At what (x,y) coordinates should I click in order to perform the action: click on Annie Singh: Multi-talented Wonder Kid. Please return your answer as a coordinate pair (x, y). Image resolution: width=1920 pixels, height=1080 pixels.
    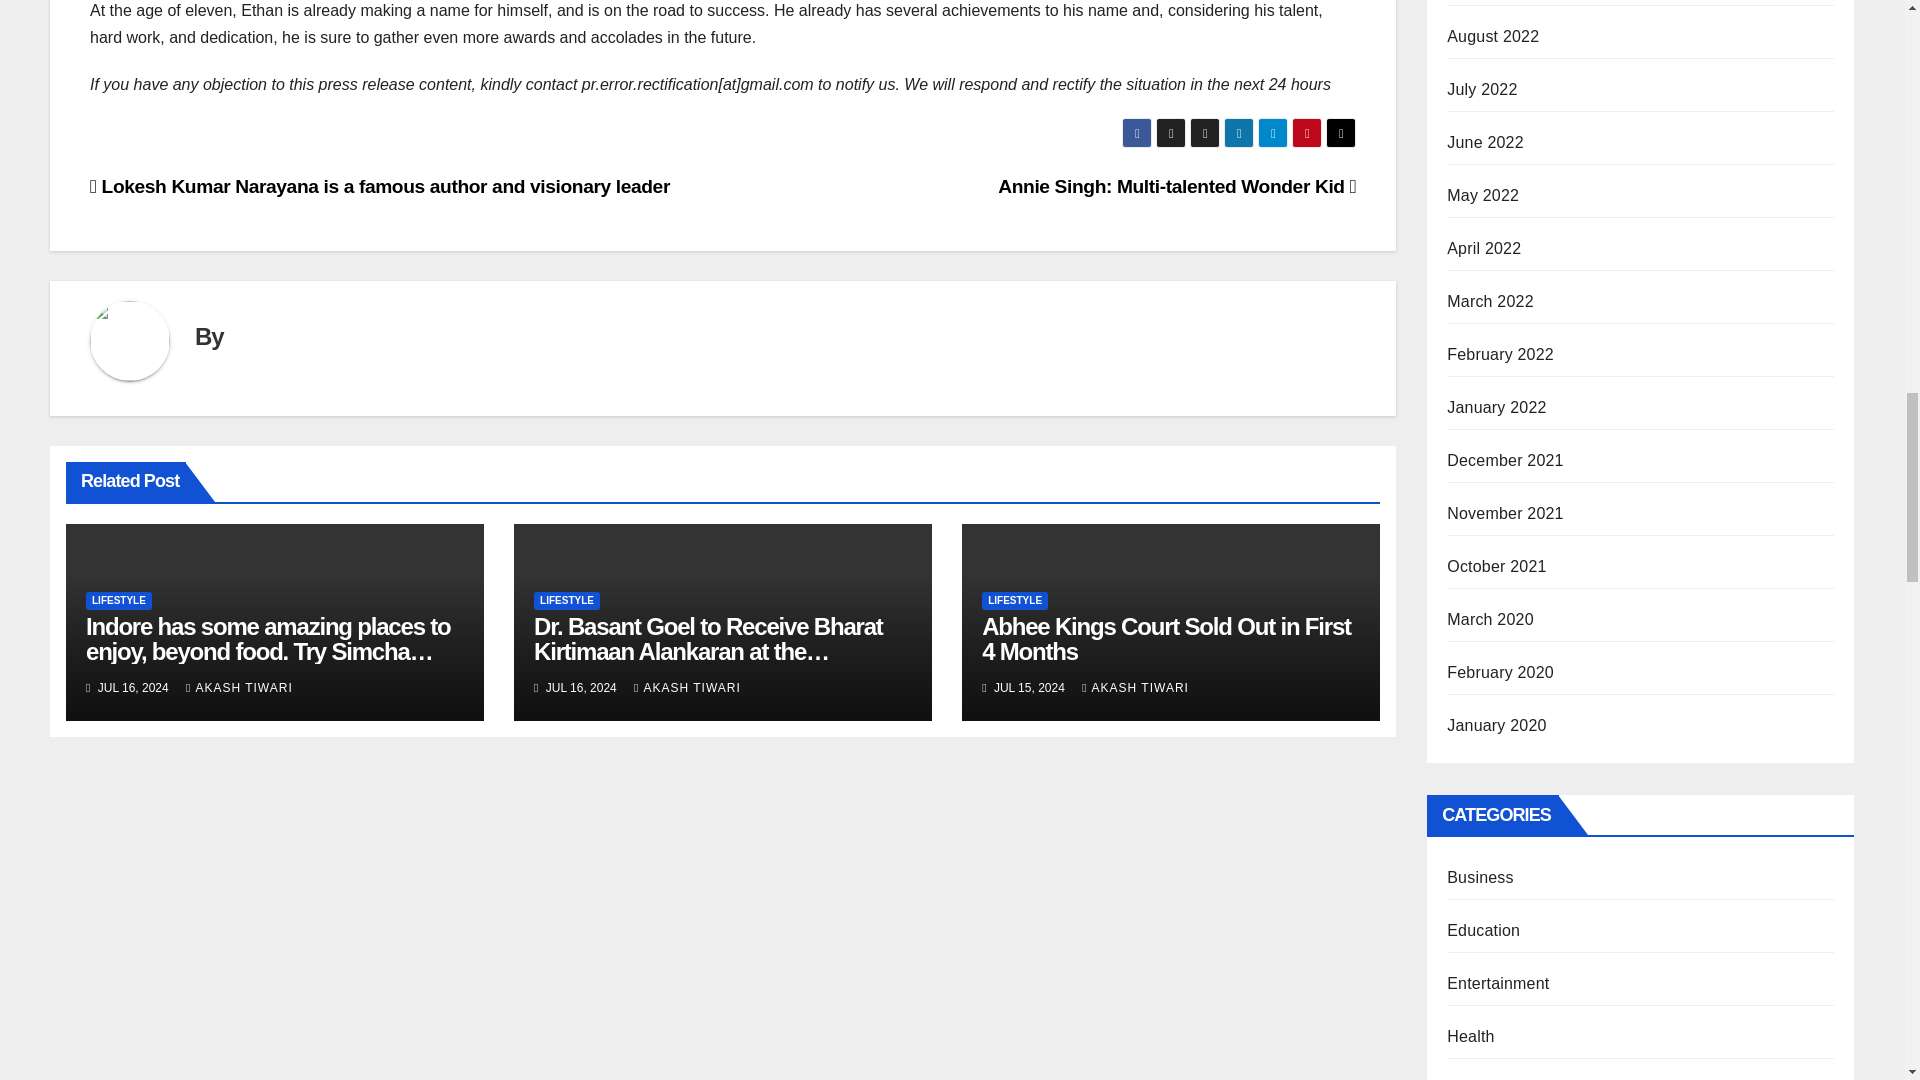
    Looking at the image, I should click on (1176, 186).